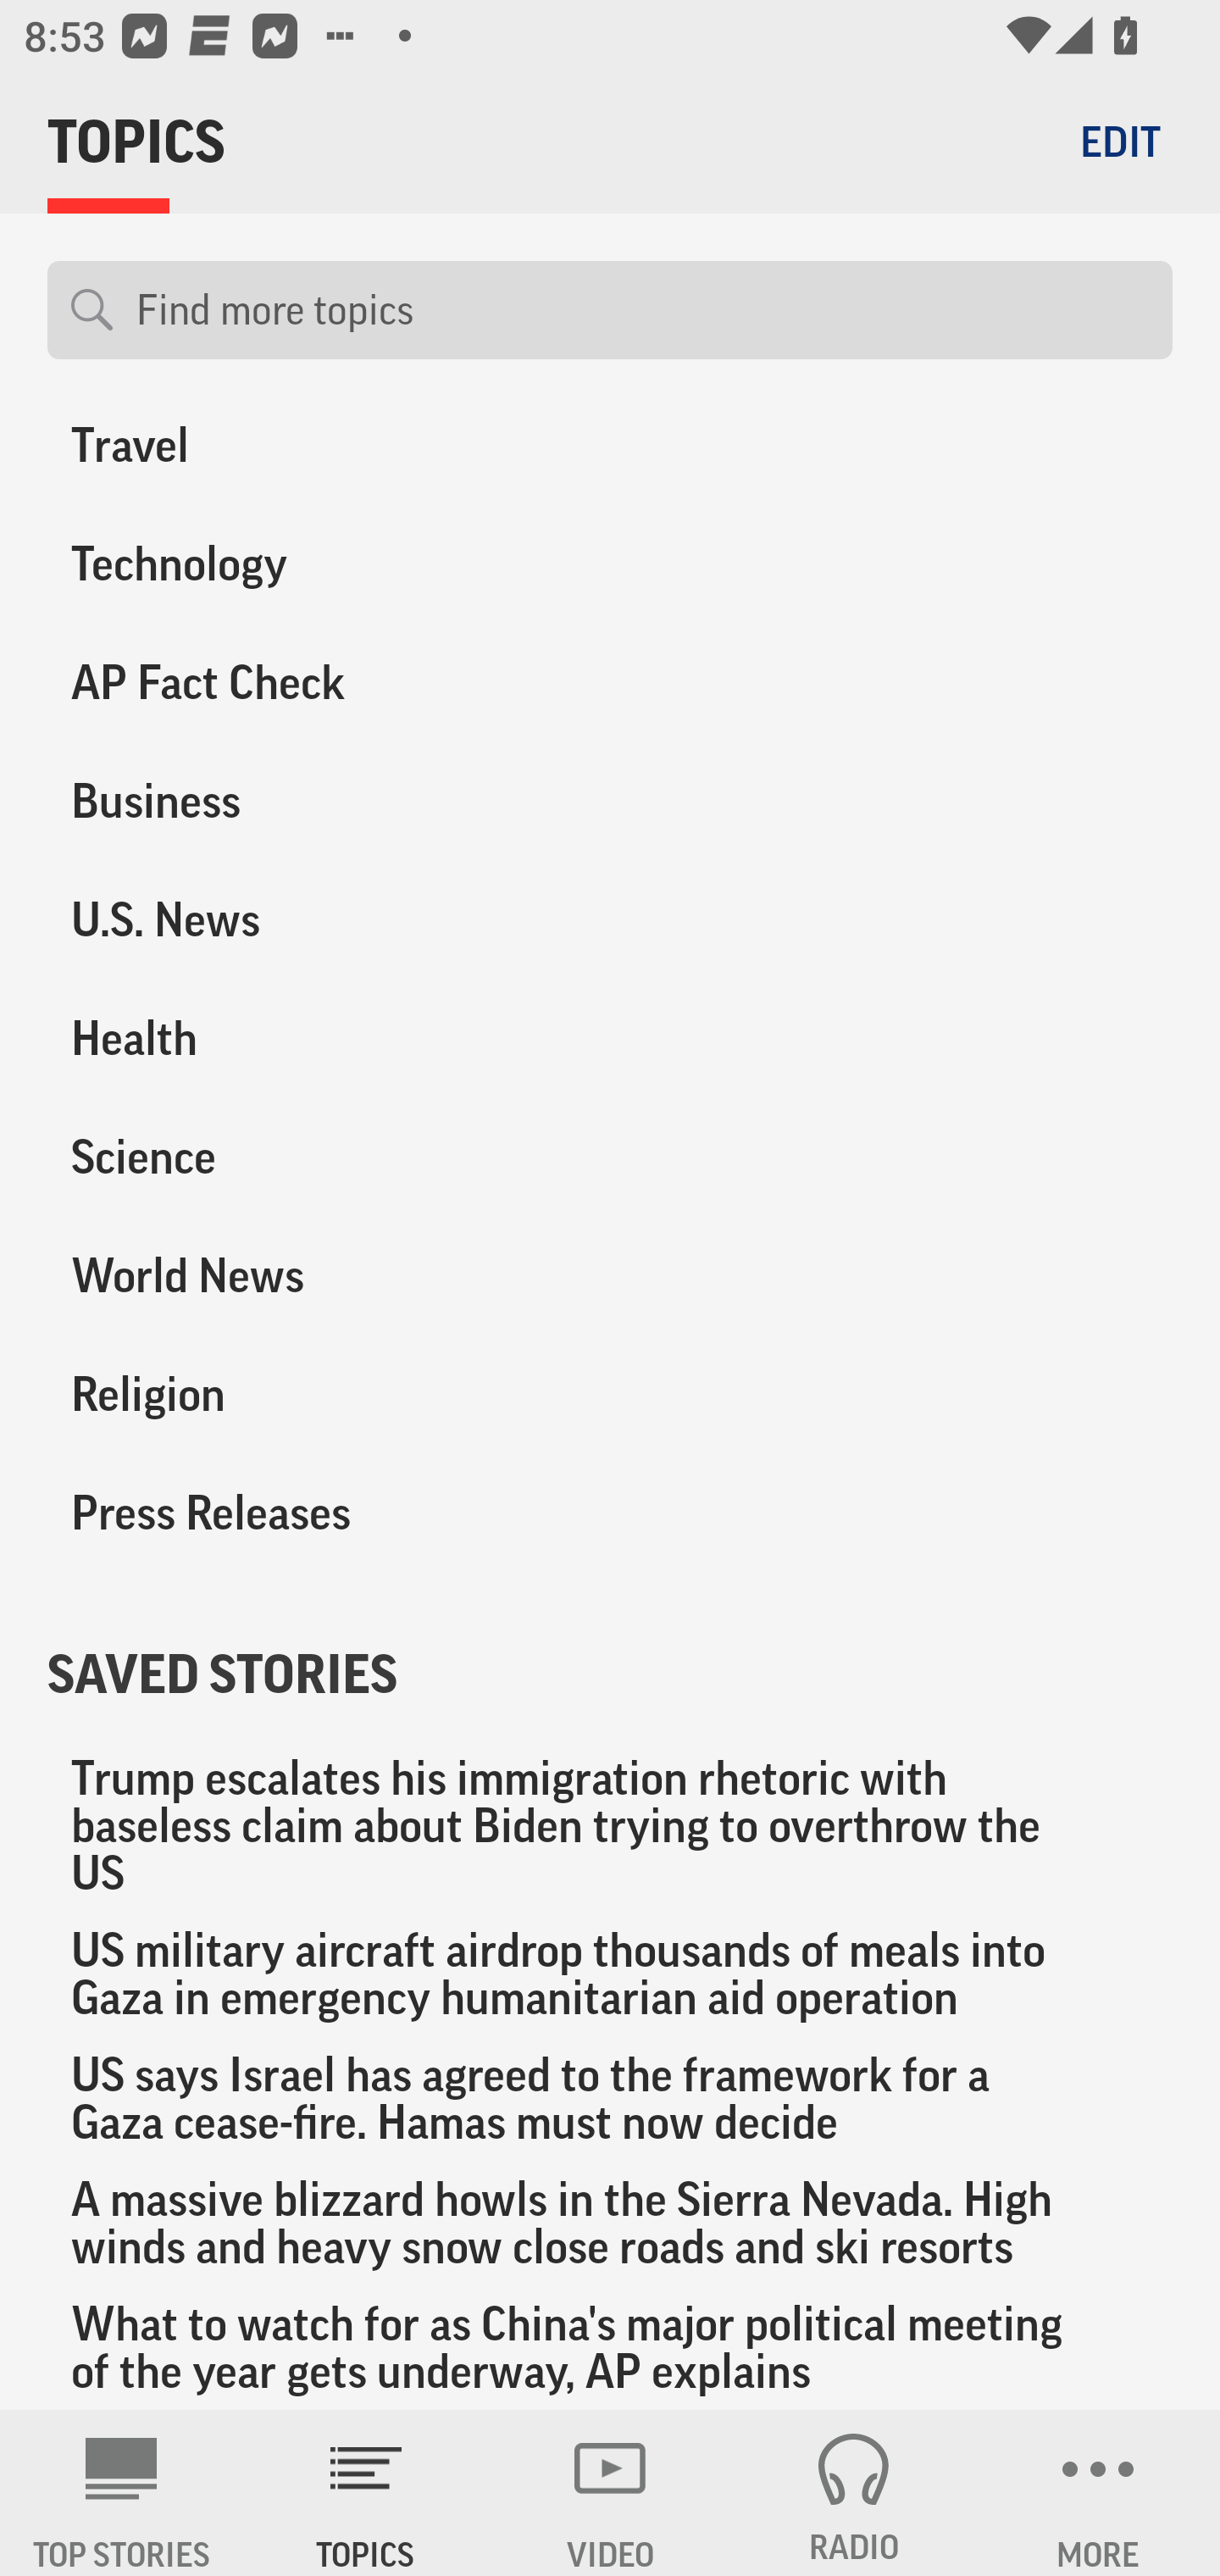  I want to click on World News, so click(305, 1274).